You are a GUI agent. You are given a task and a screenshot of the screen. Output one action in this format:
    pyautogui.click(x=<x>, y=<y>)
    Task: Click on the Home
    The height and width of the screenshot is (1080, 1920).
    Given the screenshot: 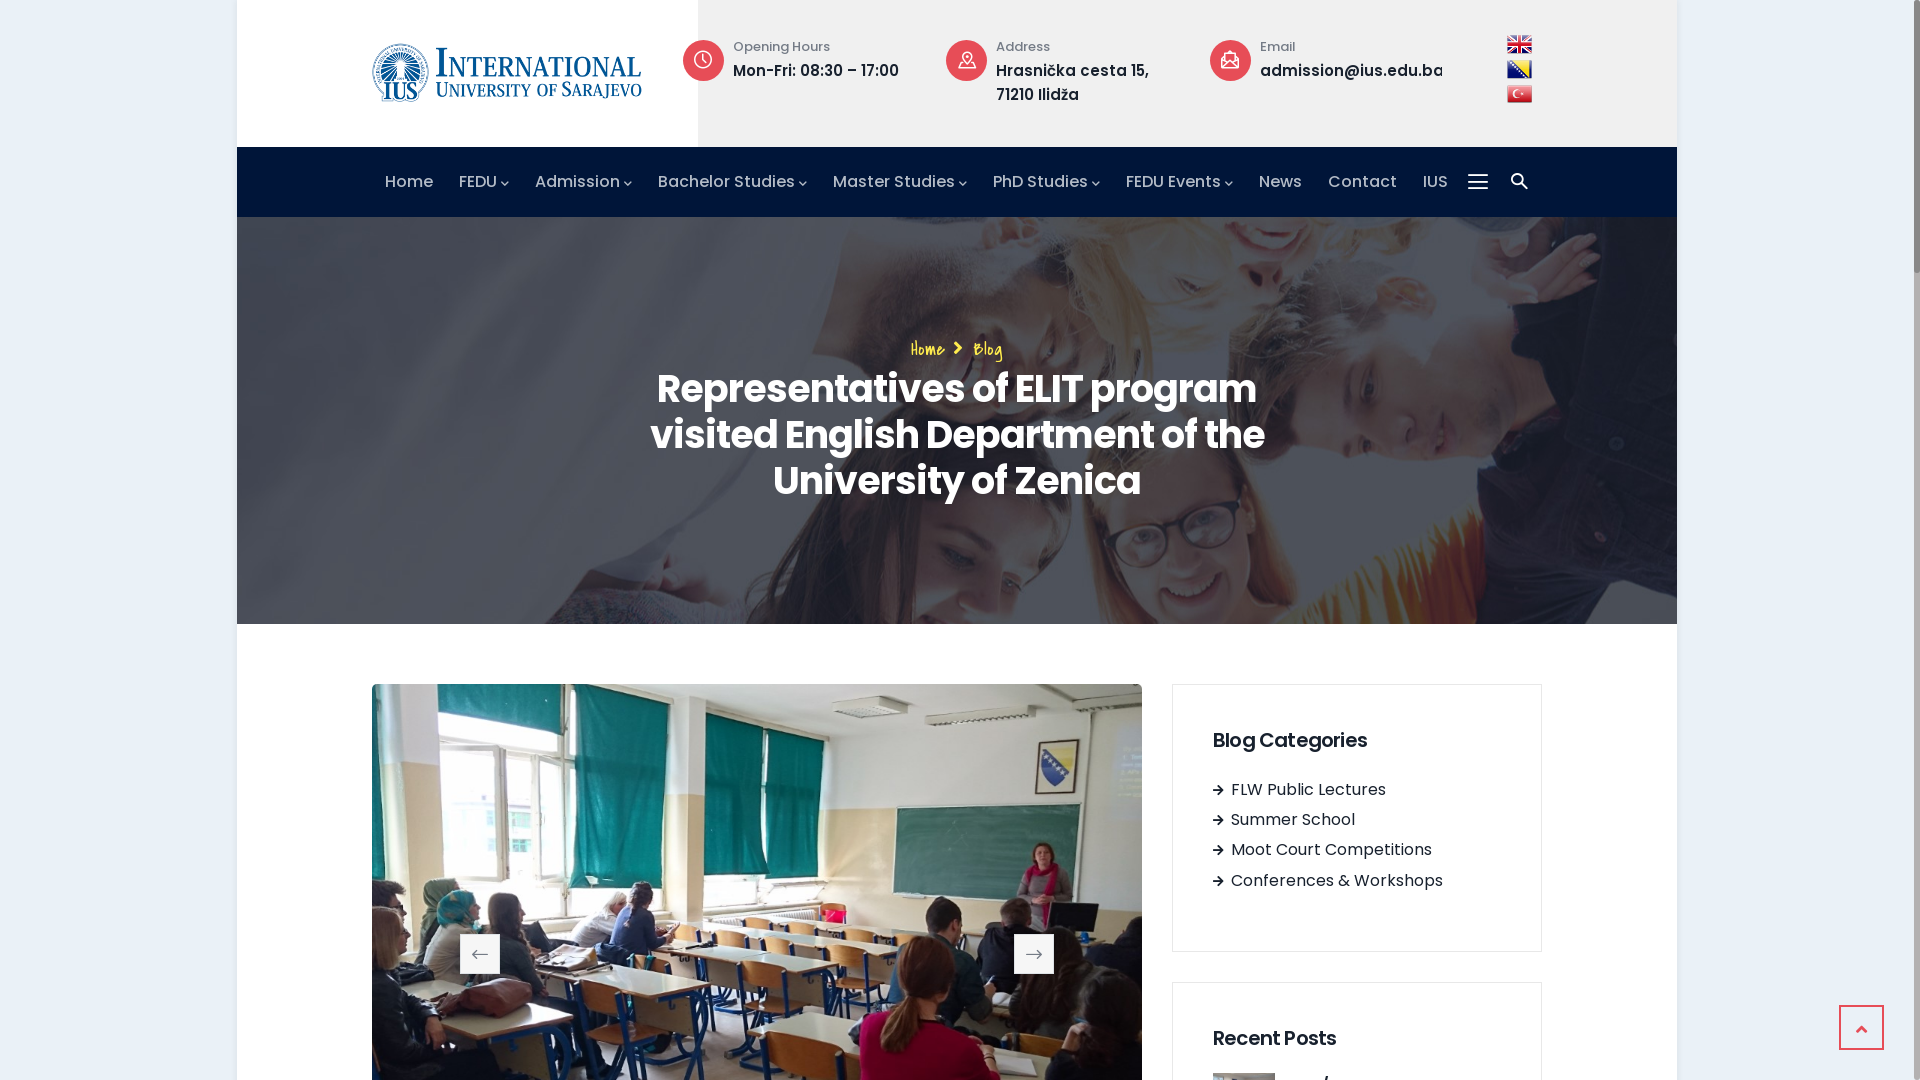 What is the action you would take?
    pyautogui.click(x=507, y=68)
    